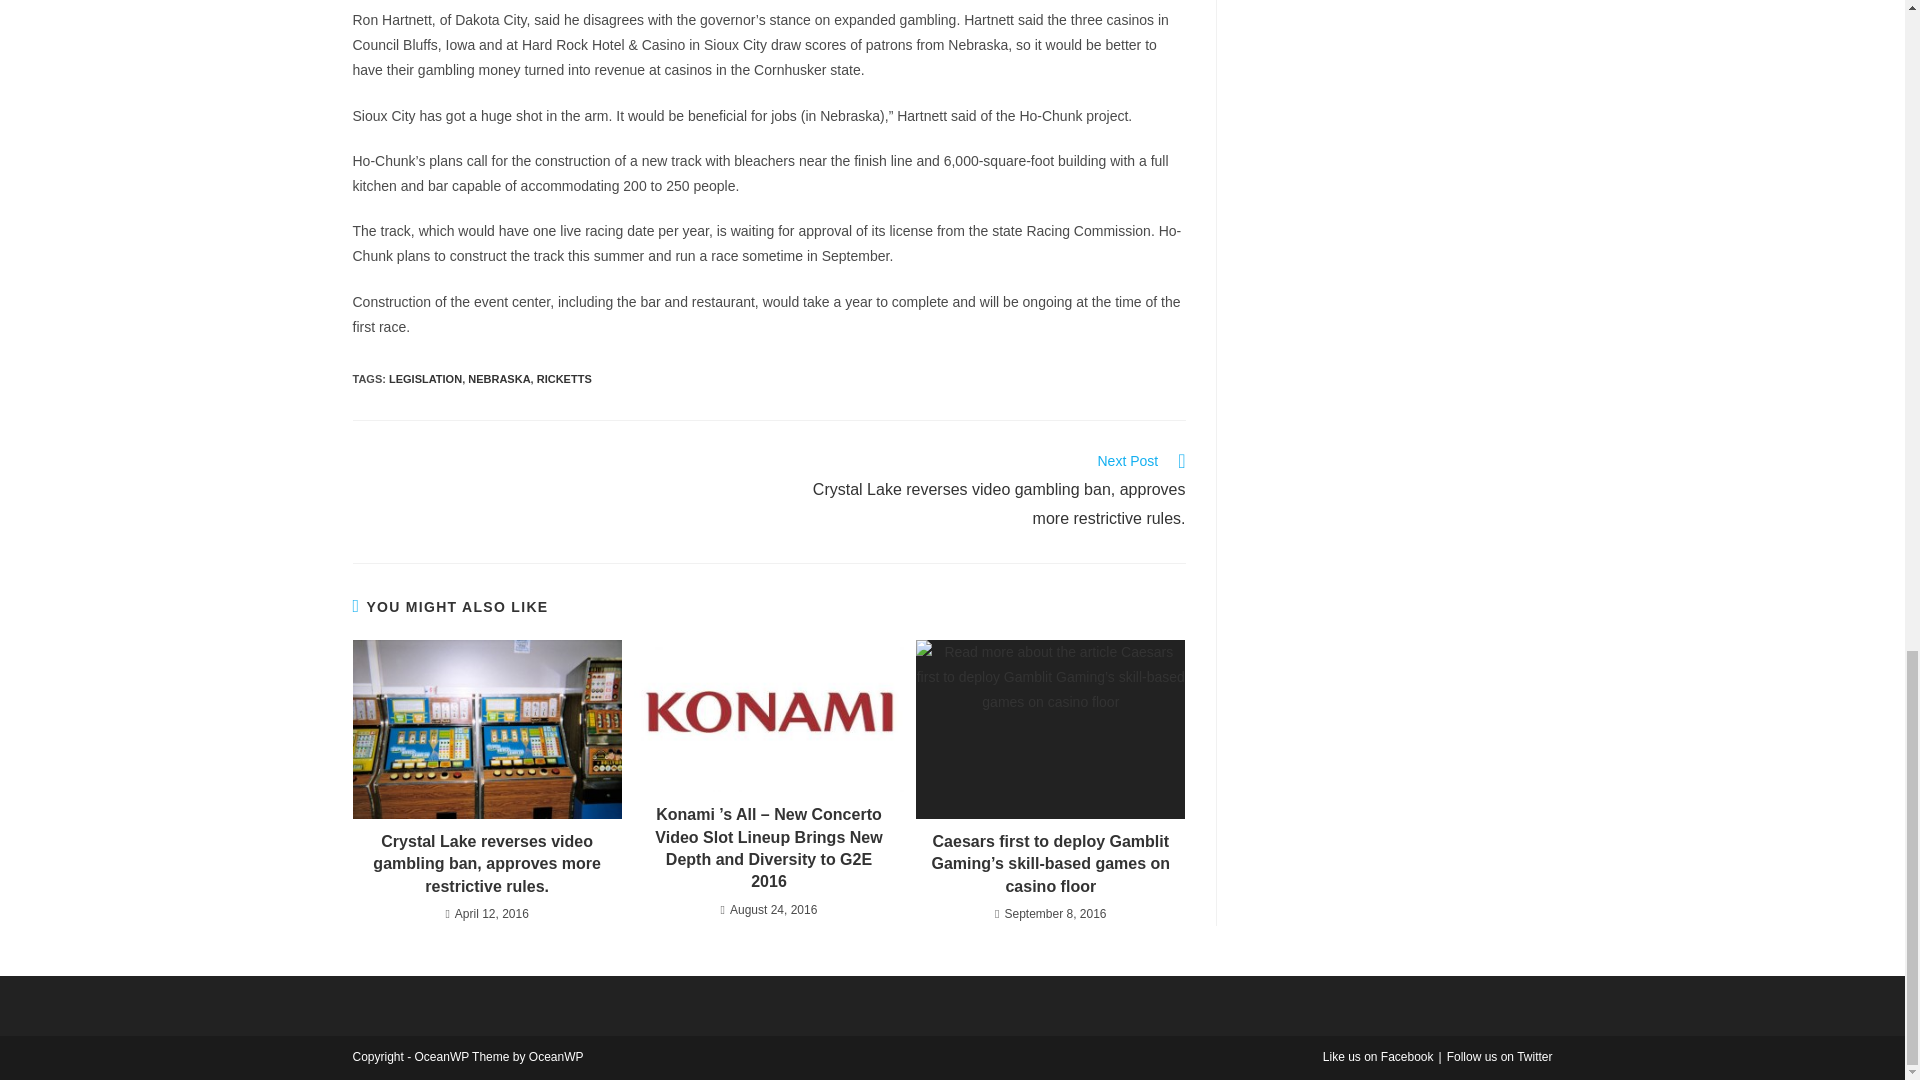 Image resolution: width=1920 pixels, height=1080 pixels. I want to click on RICKETTS, so click(564, 378).